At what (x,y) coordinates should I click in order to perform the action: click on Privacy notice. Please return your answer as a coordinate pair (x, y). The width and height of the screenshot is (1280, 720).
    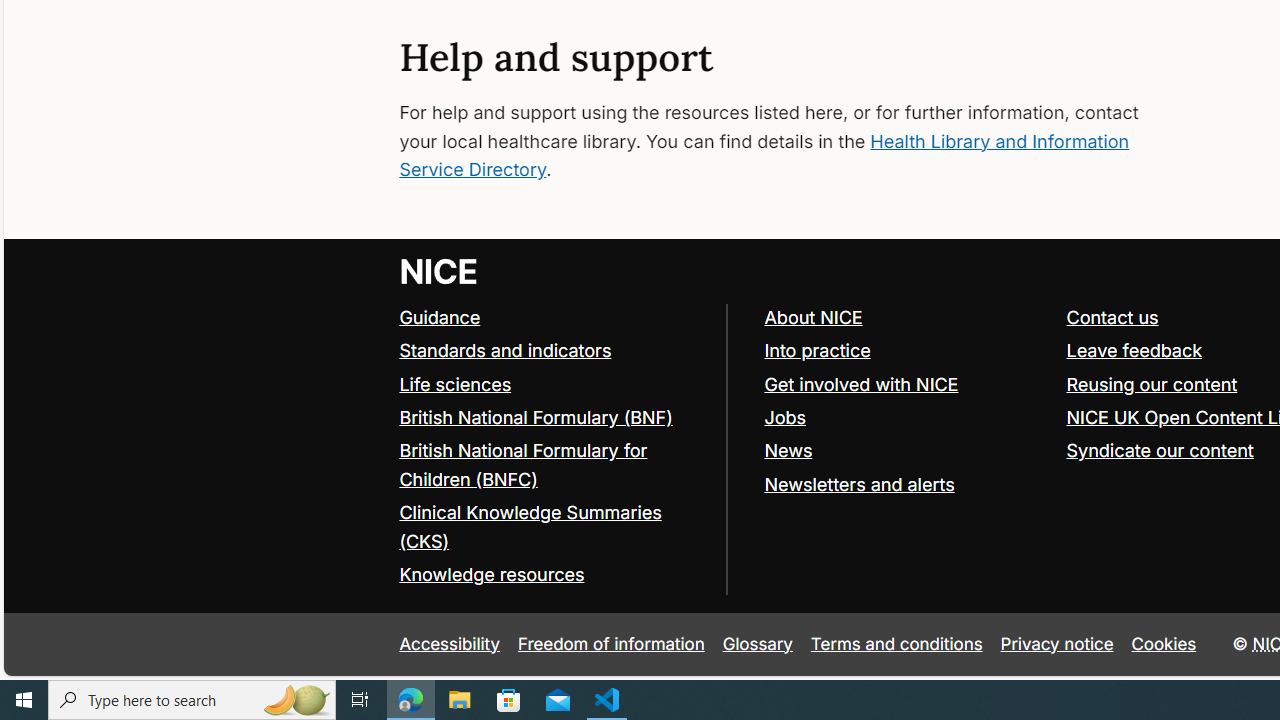
    Looking at the image, I should click on (1056, 644).